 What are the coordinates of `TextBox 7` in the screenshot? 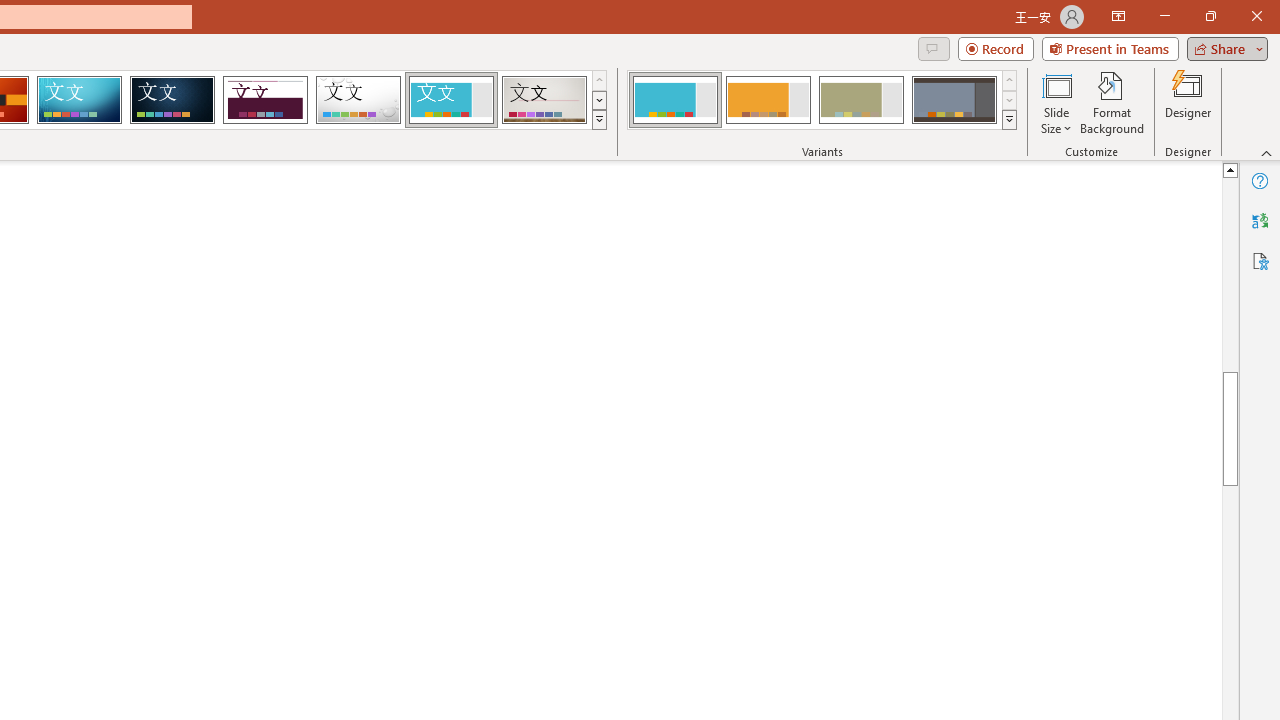 It's located at (1213, 288).